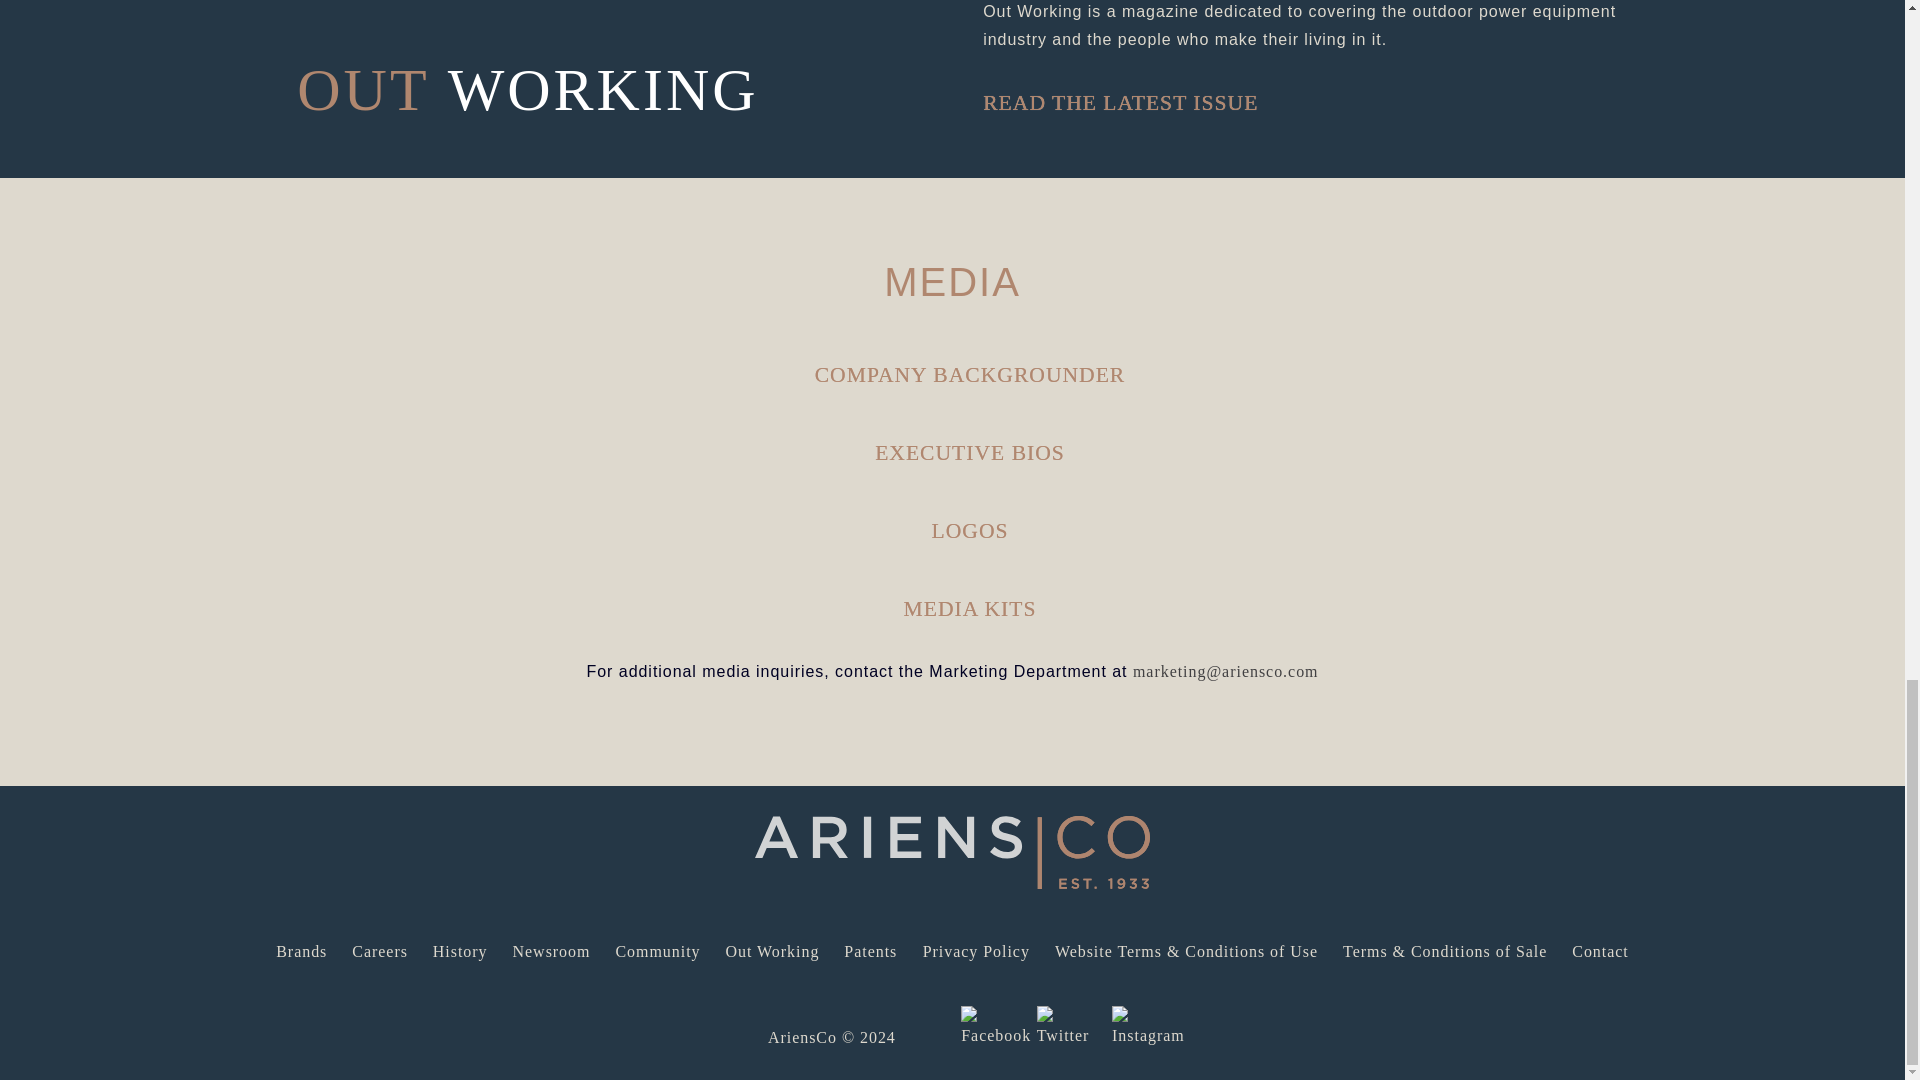 The width and height of the screenshot is (1920, 1080). I want to click on Patents, so click(870, 951).